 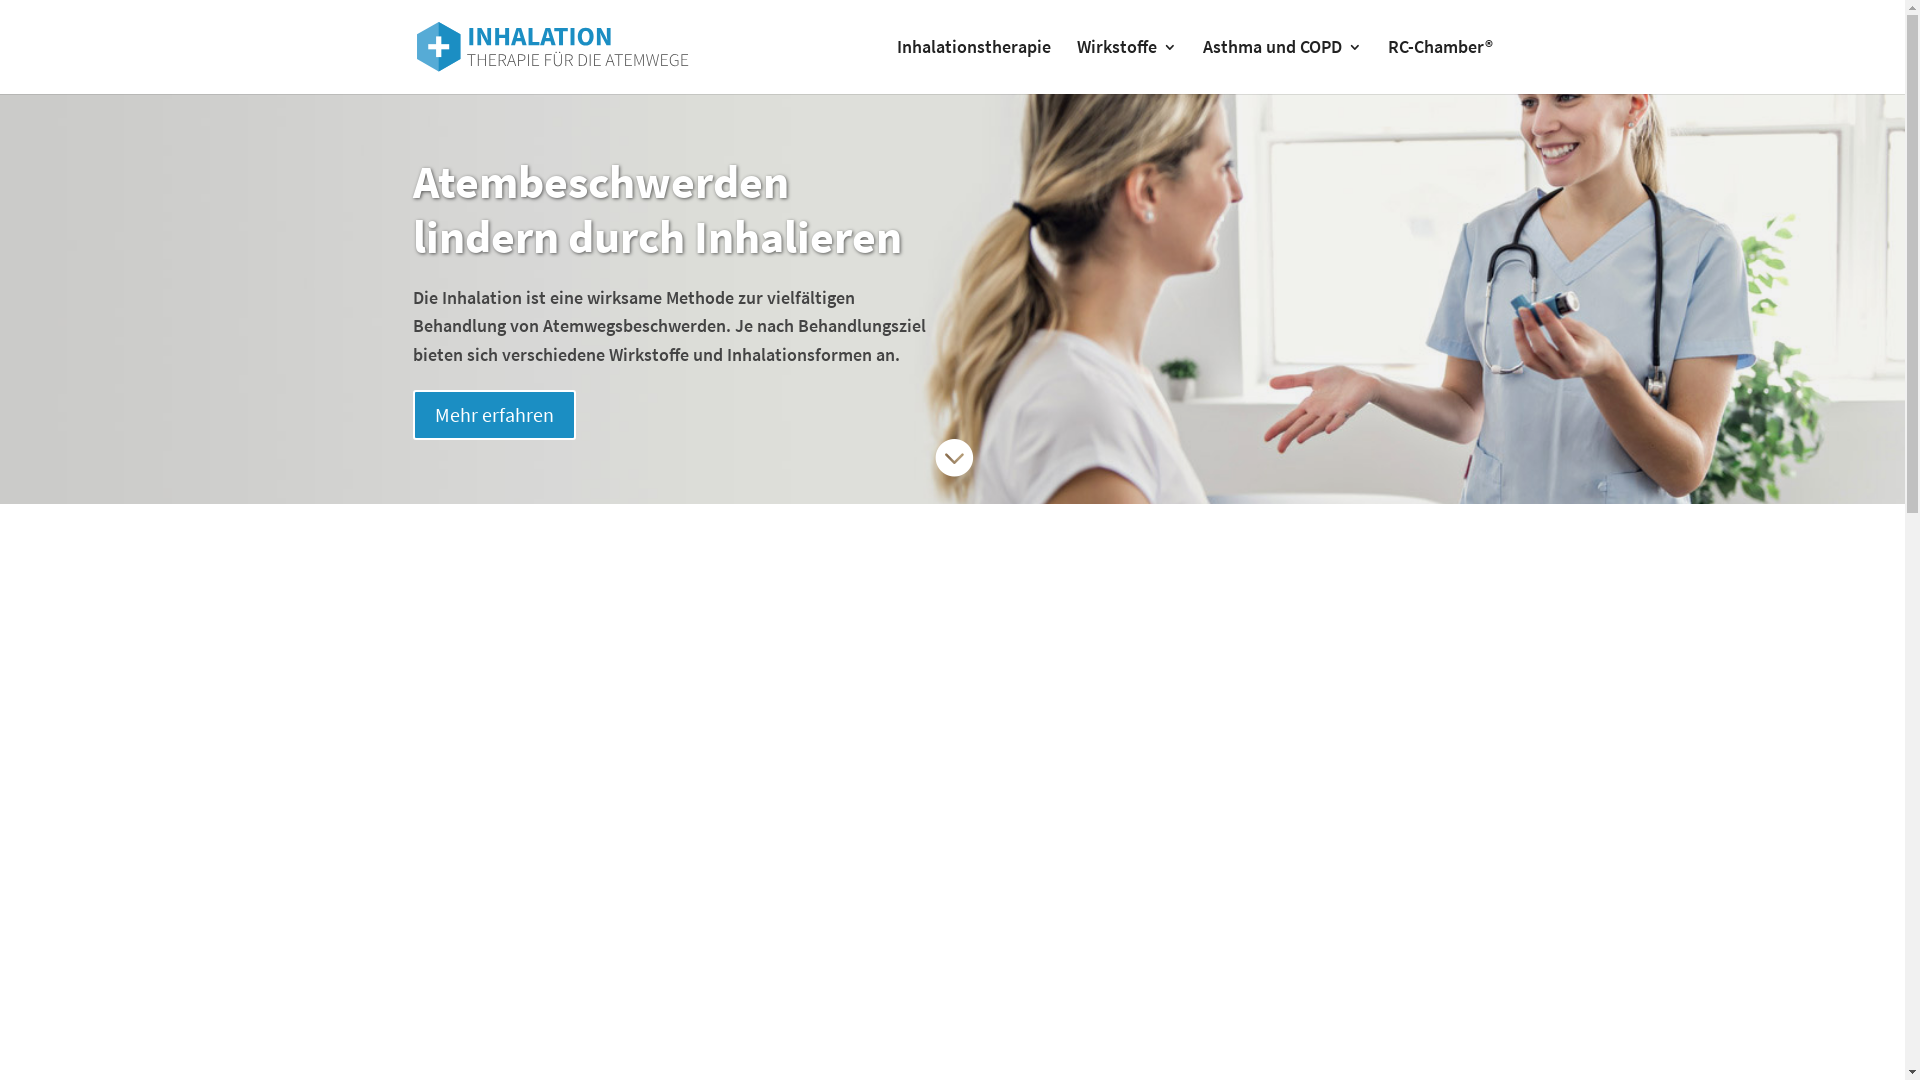 What do you see at coordinates (494, 415) in the screenshot?
I see `Mehr erfahren` at bounding box center [494, 415].